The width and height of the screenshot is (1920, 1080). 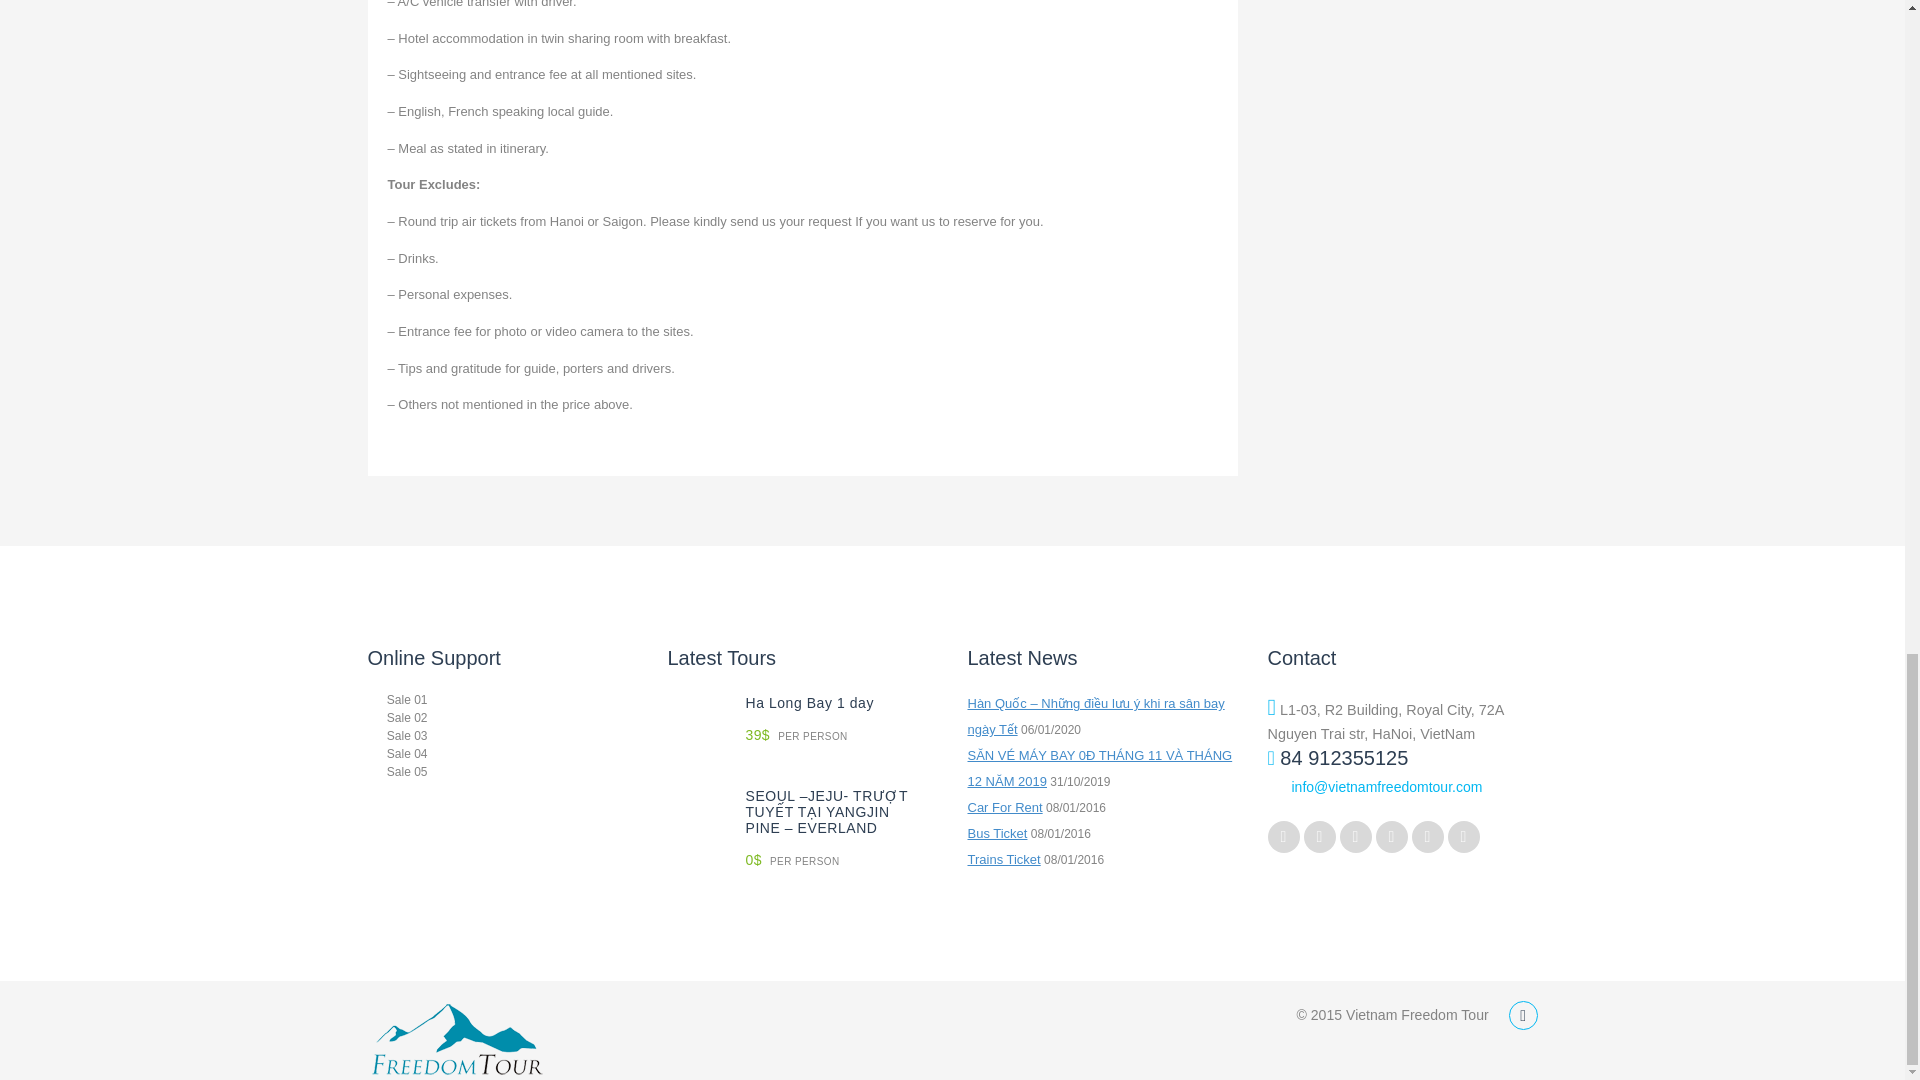 I want to click on skype, so click(x=1464, y=836).